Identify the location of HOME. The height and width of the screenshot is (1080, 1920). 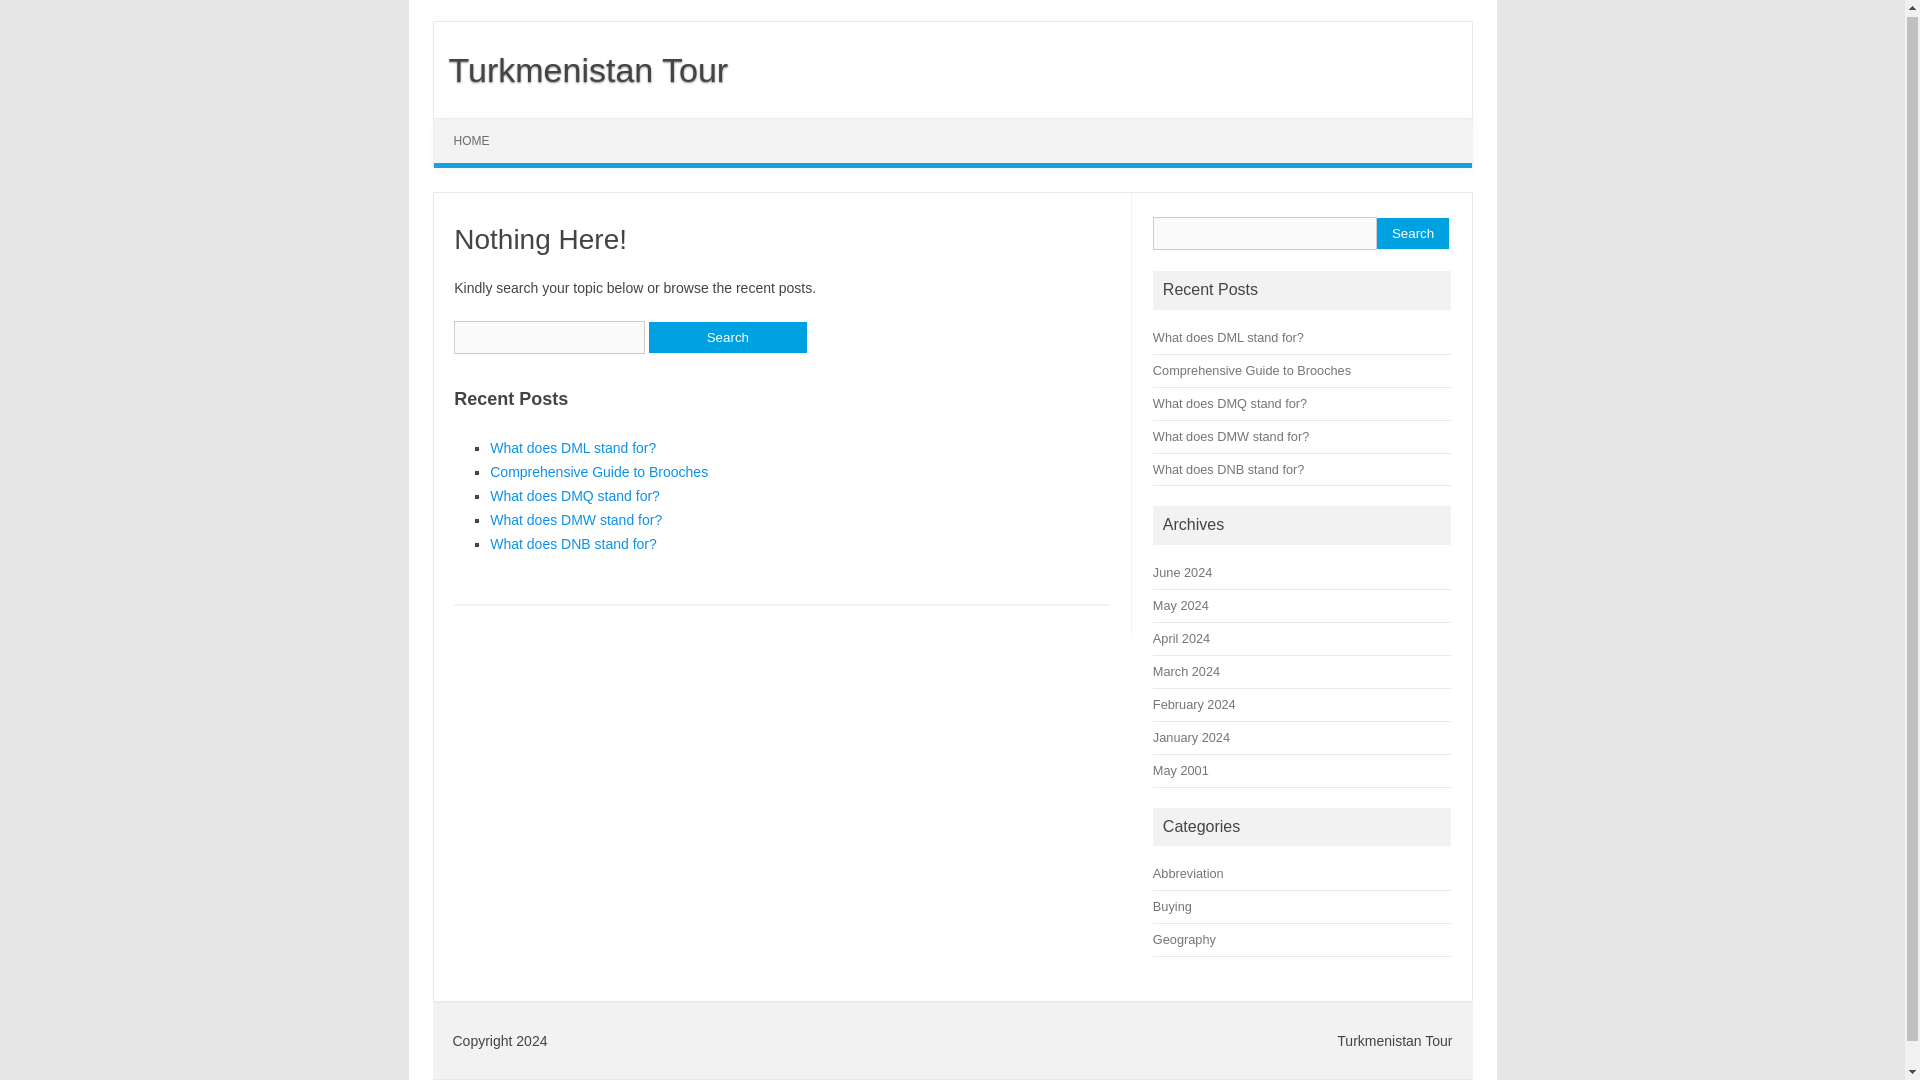
(472, 140).